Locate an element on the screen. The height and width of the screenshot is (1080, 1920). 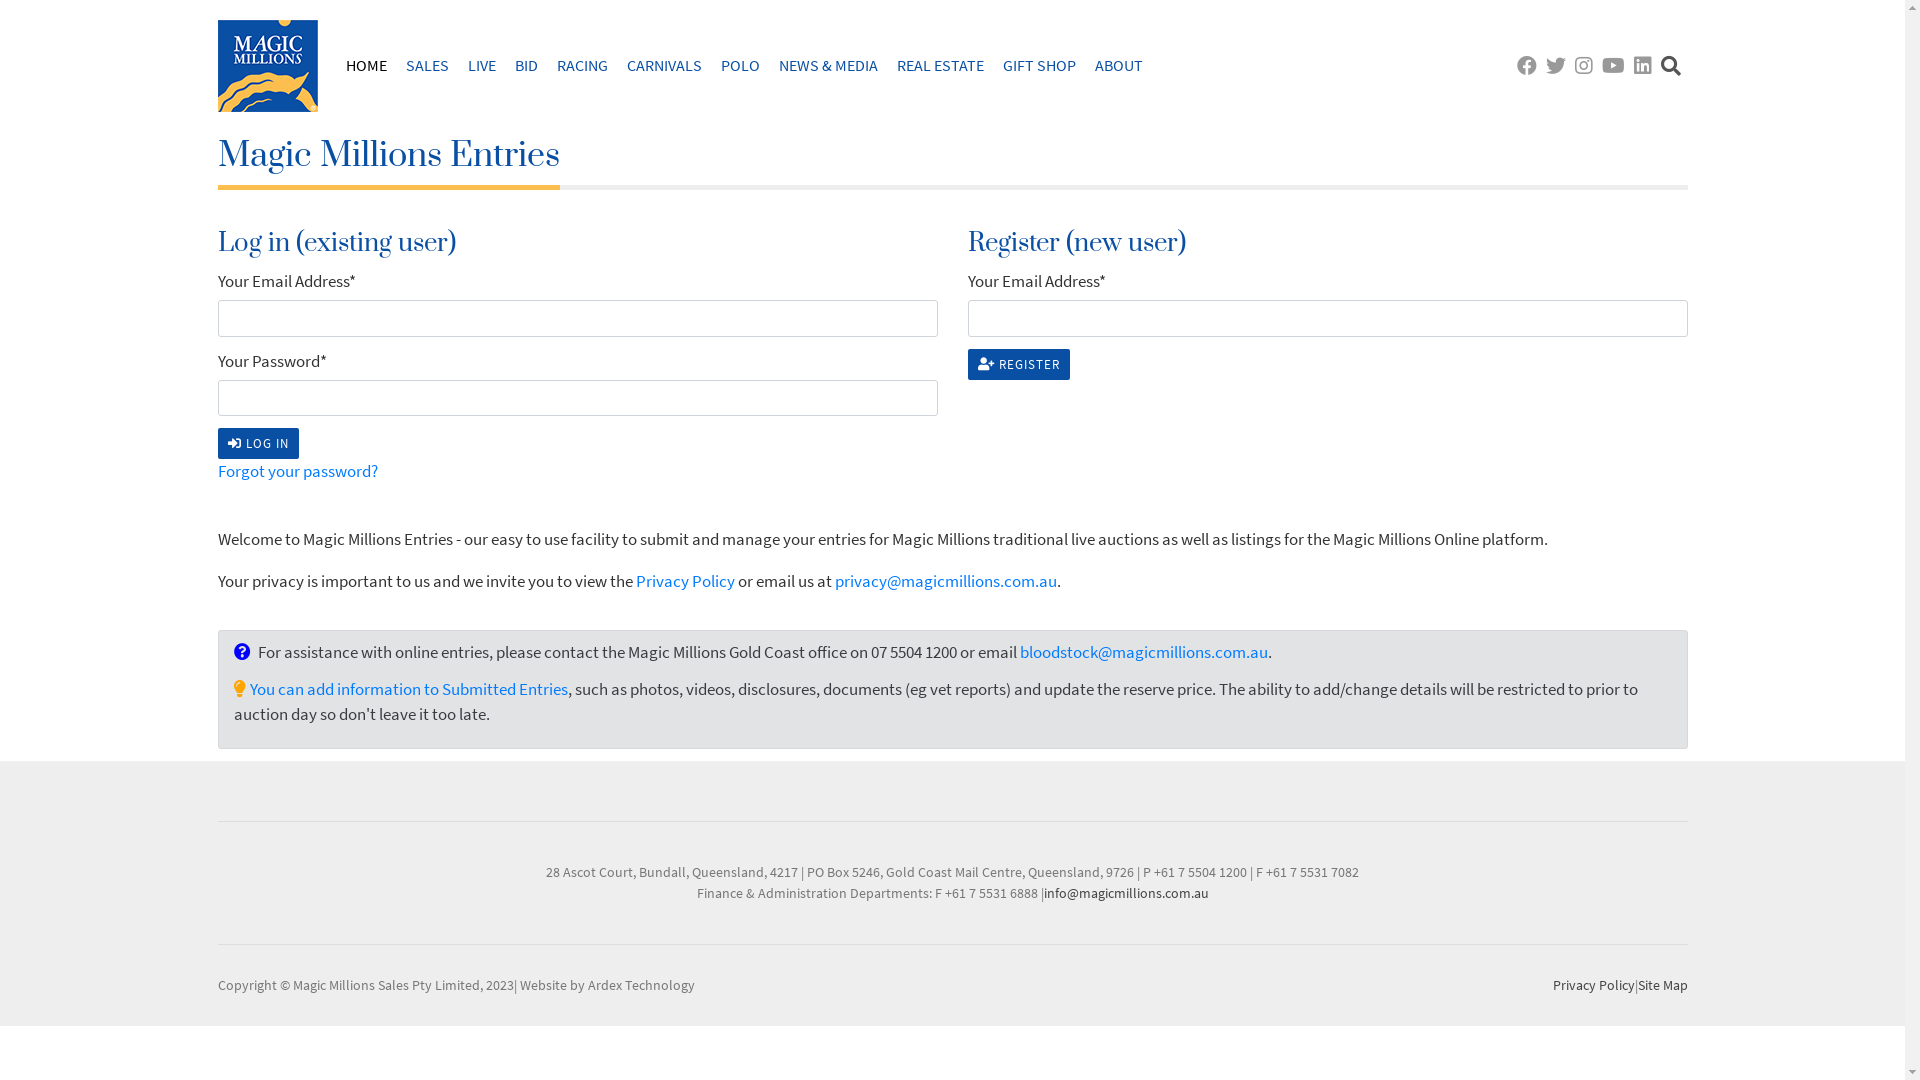
info@magicmillions.com.au is located at coordinates (1126, 893).